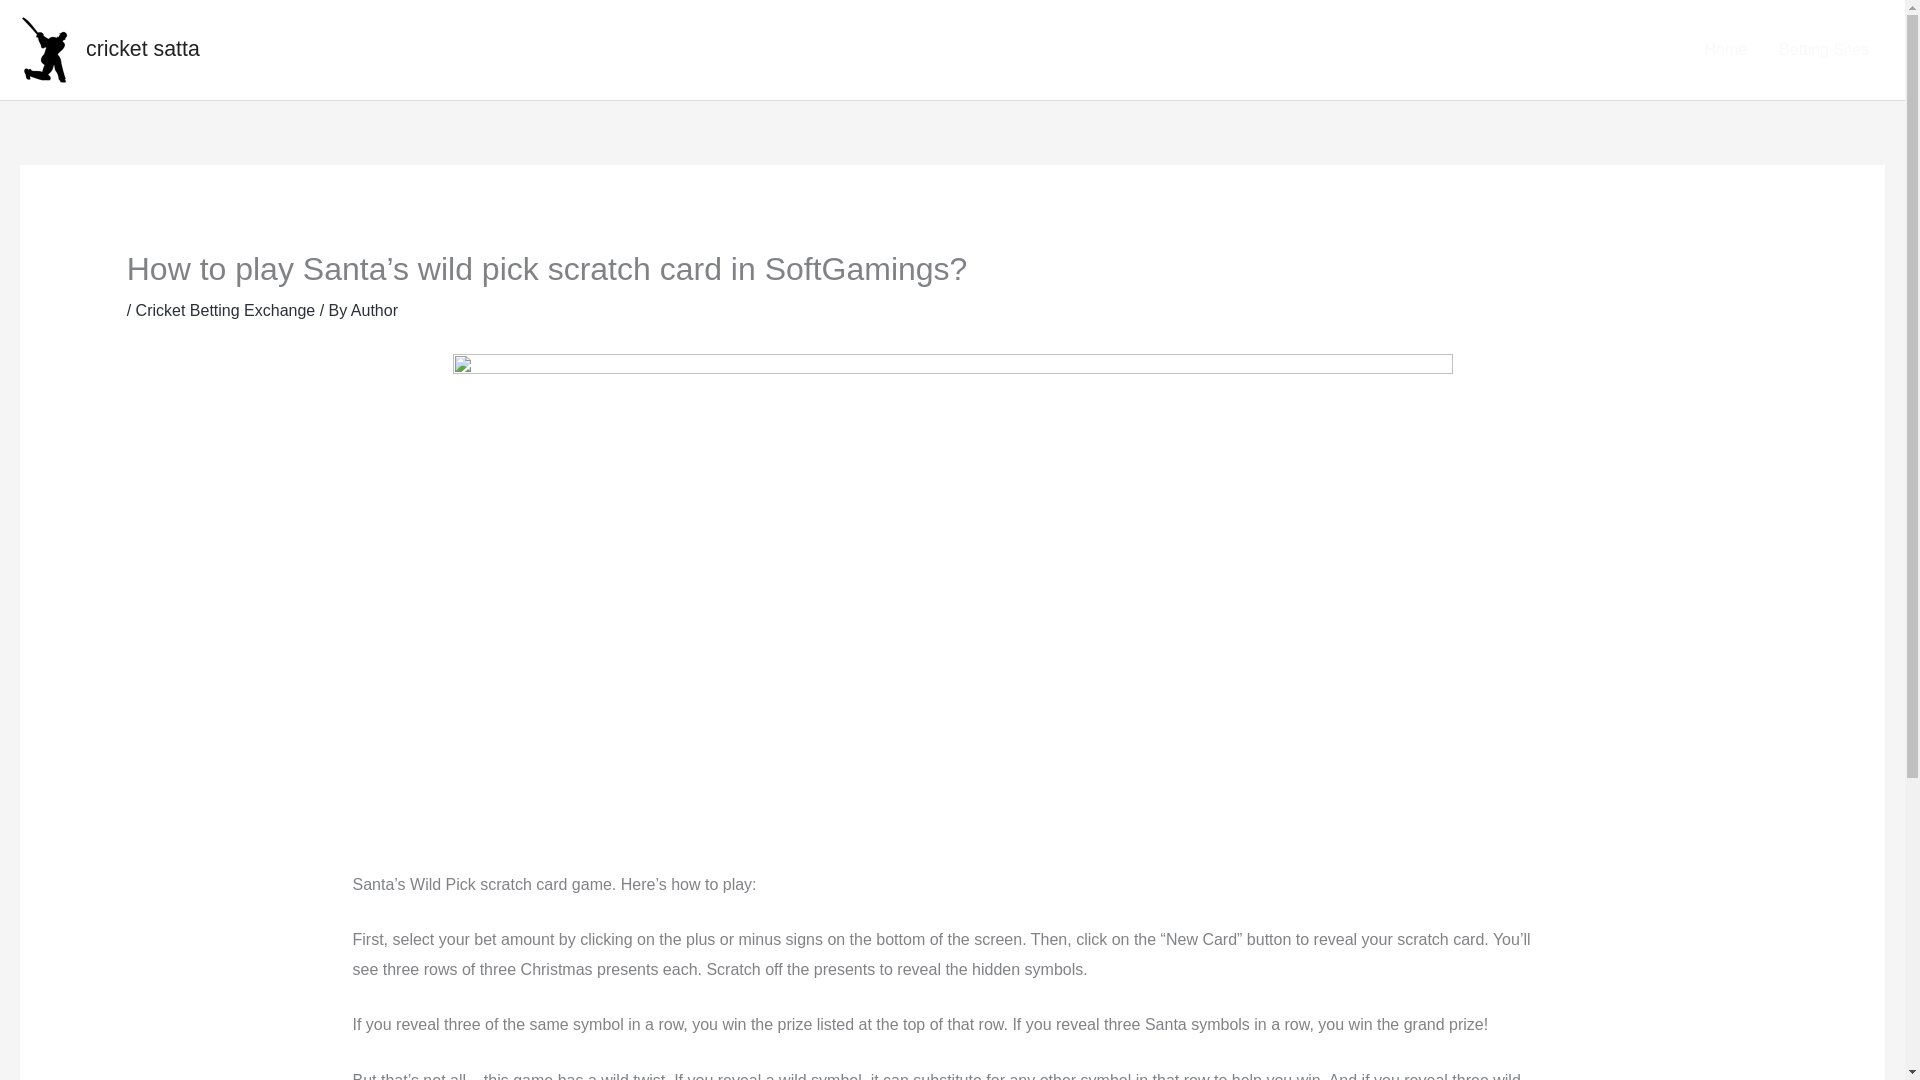 The height and width of the screenshot is (1080, 1920). What do you see at coordinates (374, 310) in the screenshot?
I see `Author` at bounding box center [374, 310].